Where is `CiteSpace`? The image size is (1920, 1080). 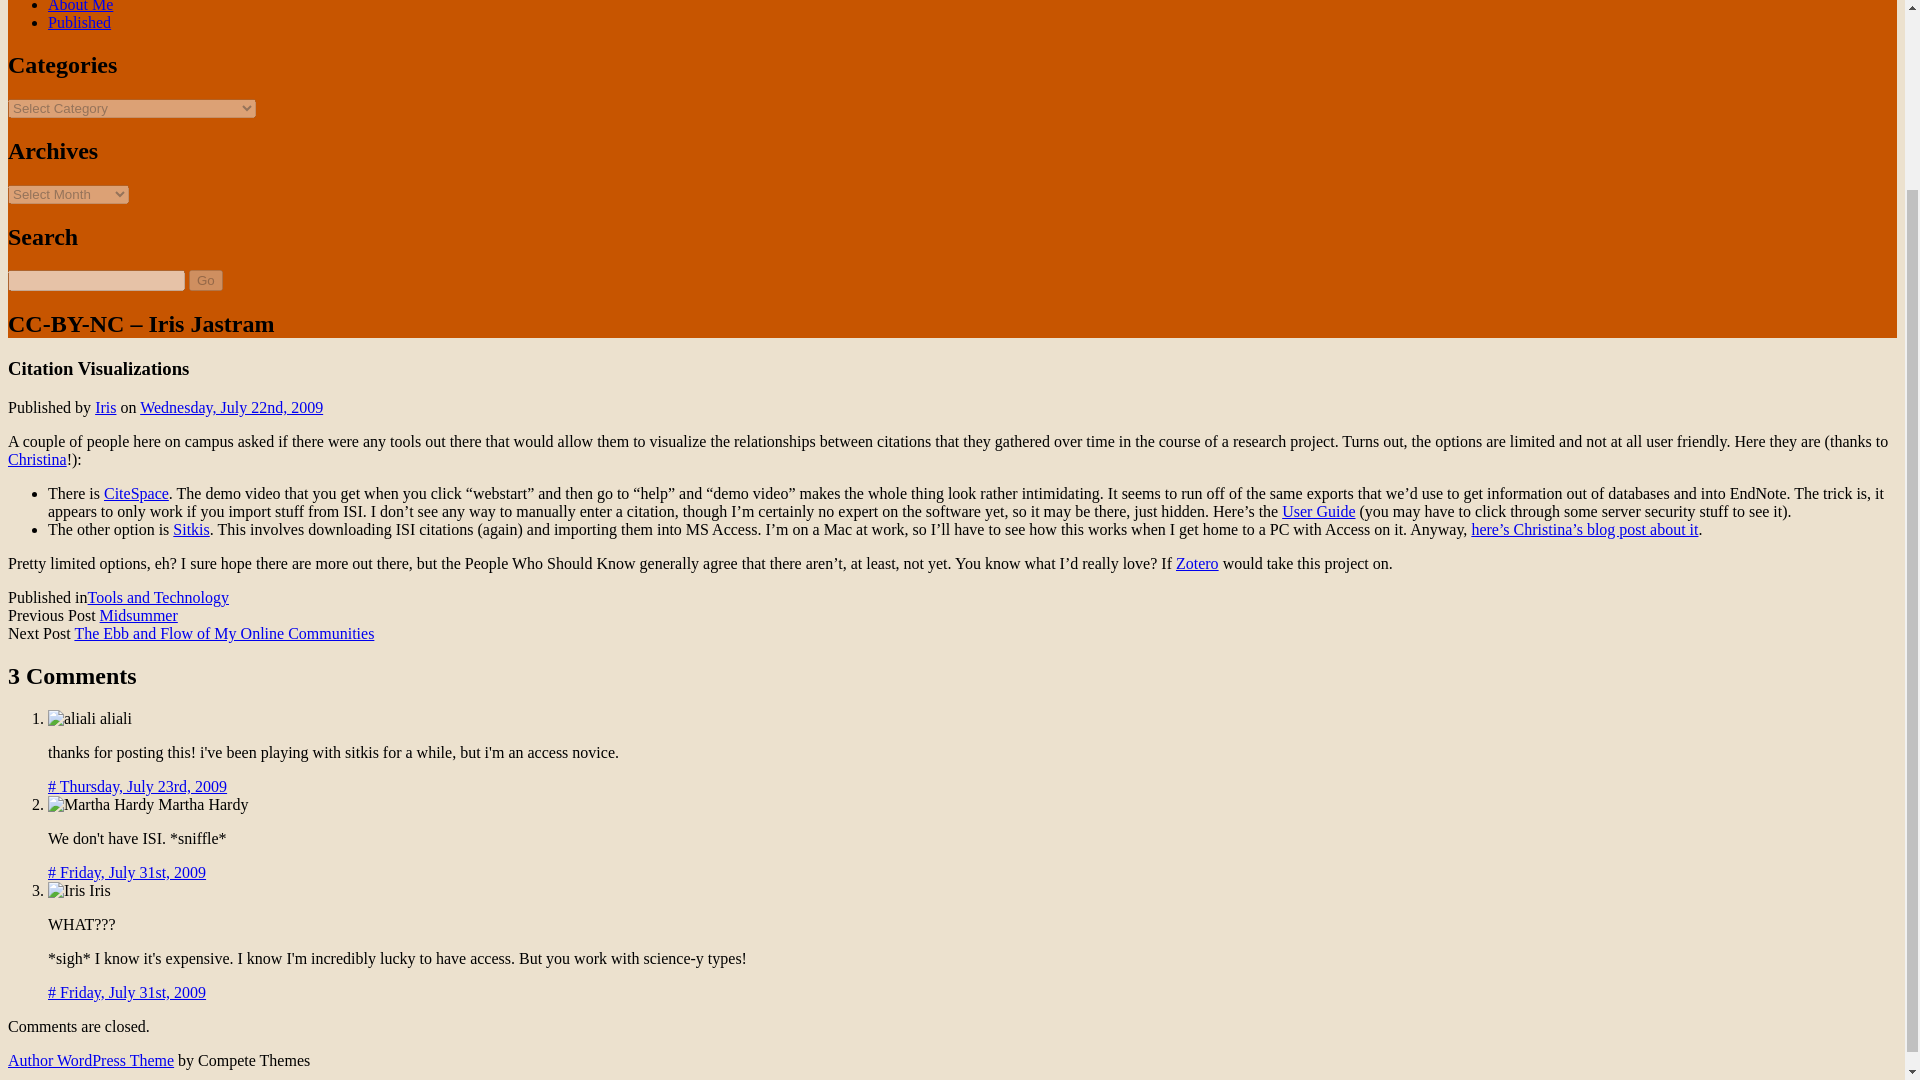
CiteSpace is located at coordinates (136, 493).